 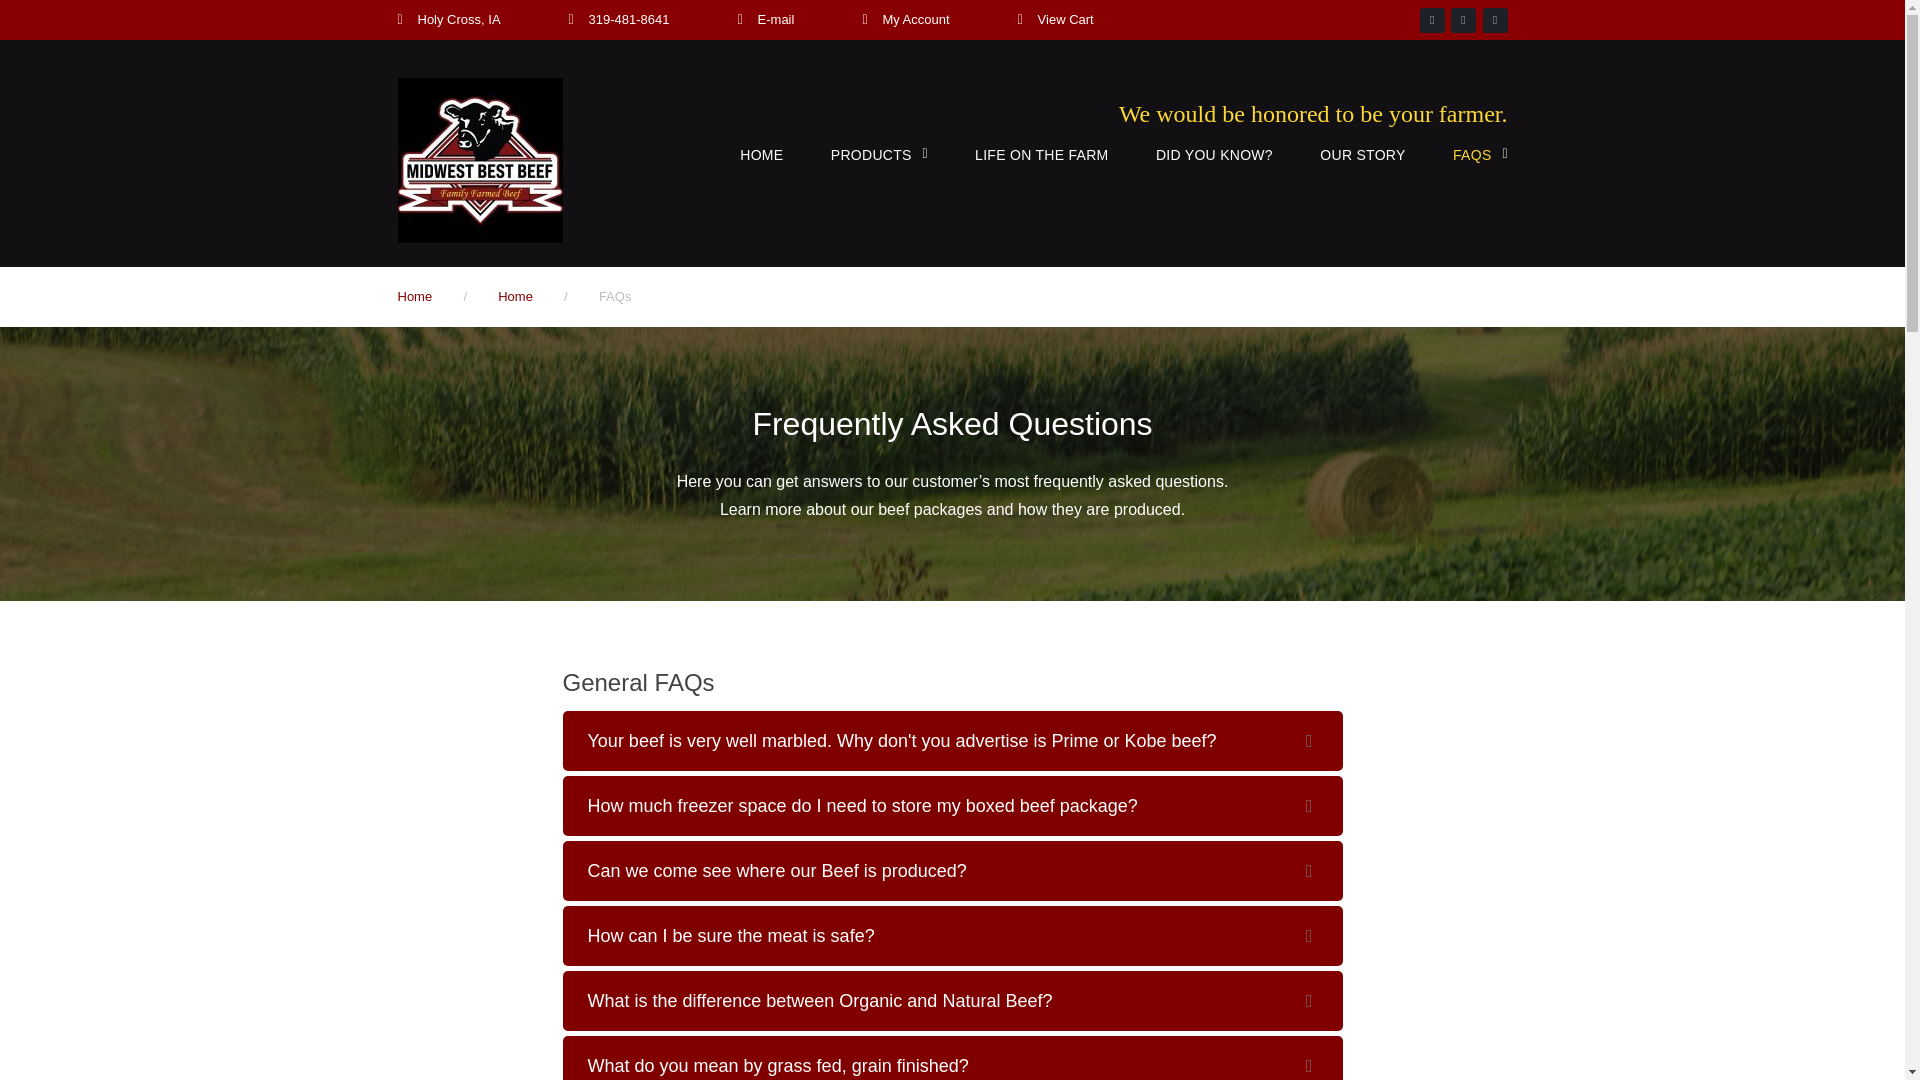 What do you see at coordinates (1066, 19) in the screenshot?
I see `View Cart` at bounding box center [1066, 19].